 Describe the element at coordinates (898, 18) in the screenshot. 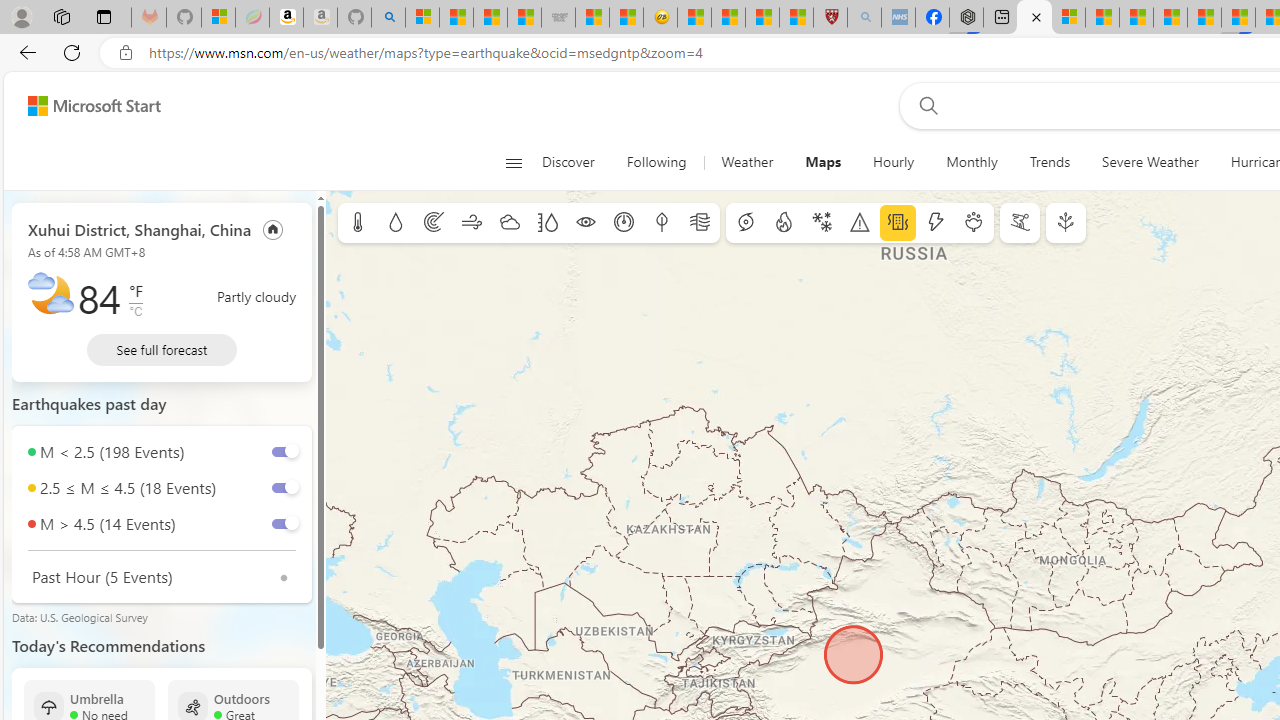

I see `NCL Adult Asthma Inhaler Choice Guideline - Sleeping` at that location.